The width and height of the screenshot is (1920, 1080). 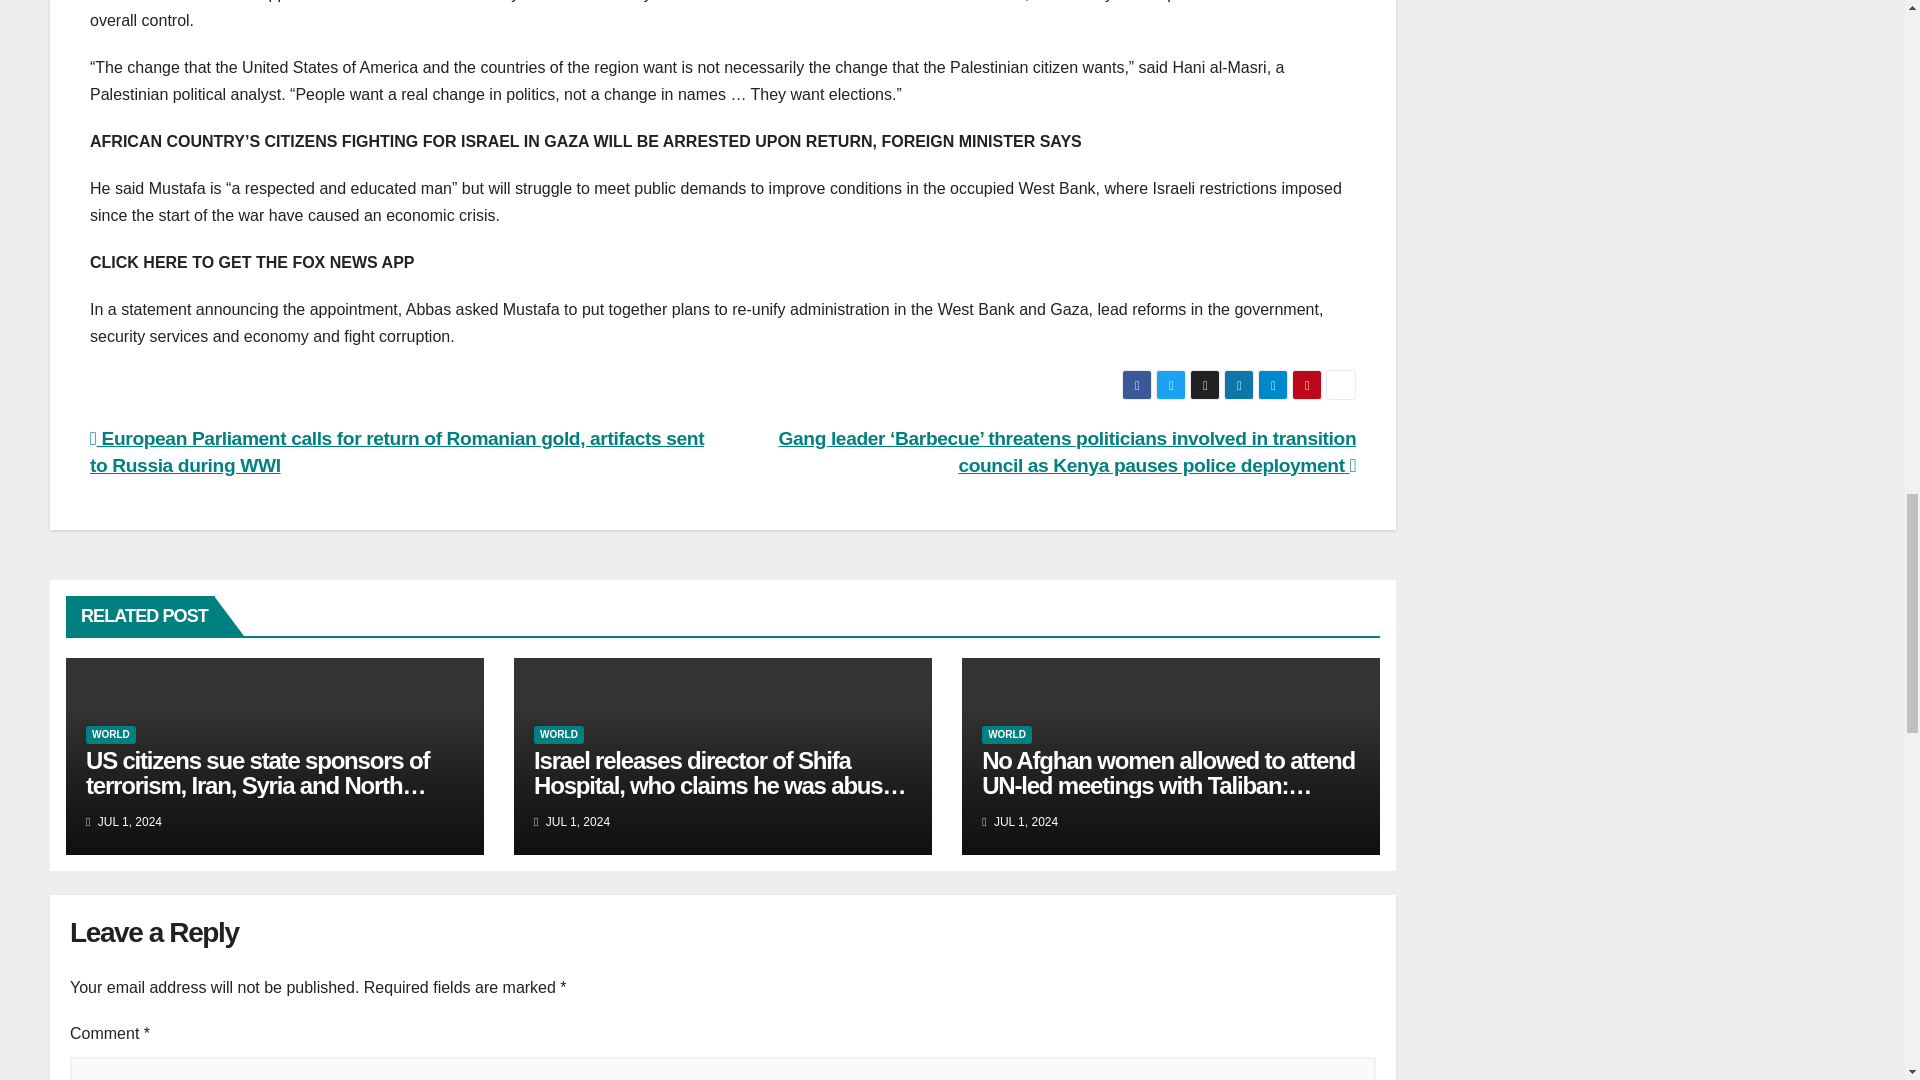 What do you see at coordinates (111, 734) in the screenshot?
I see `WORLD` at bounding box center [111, 734].